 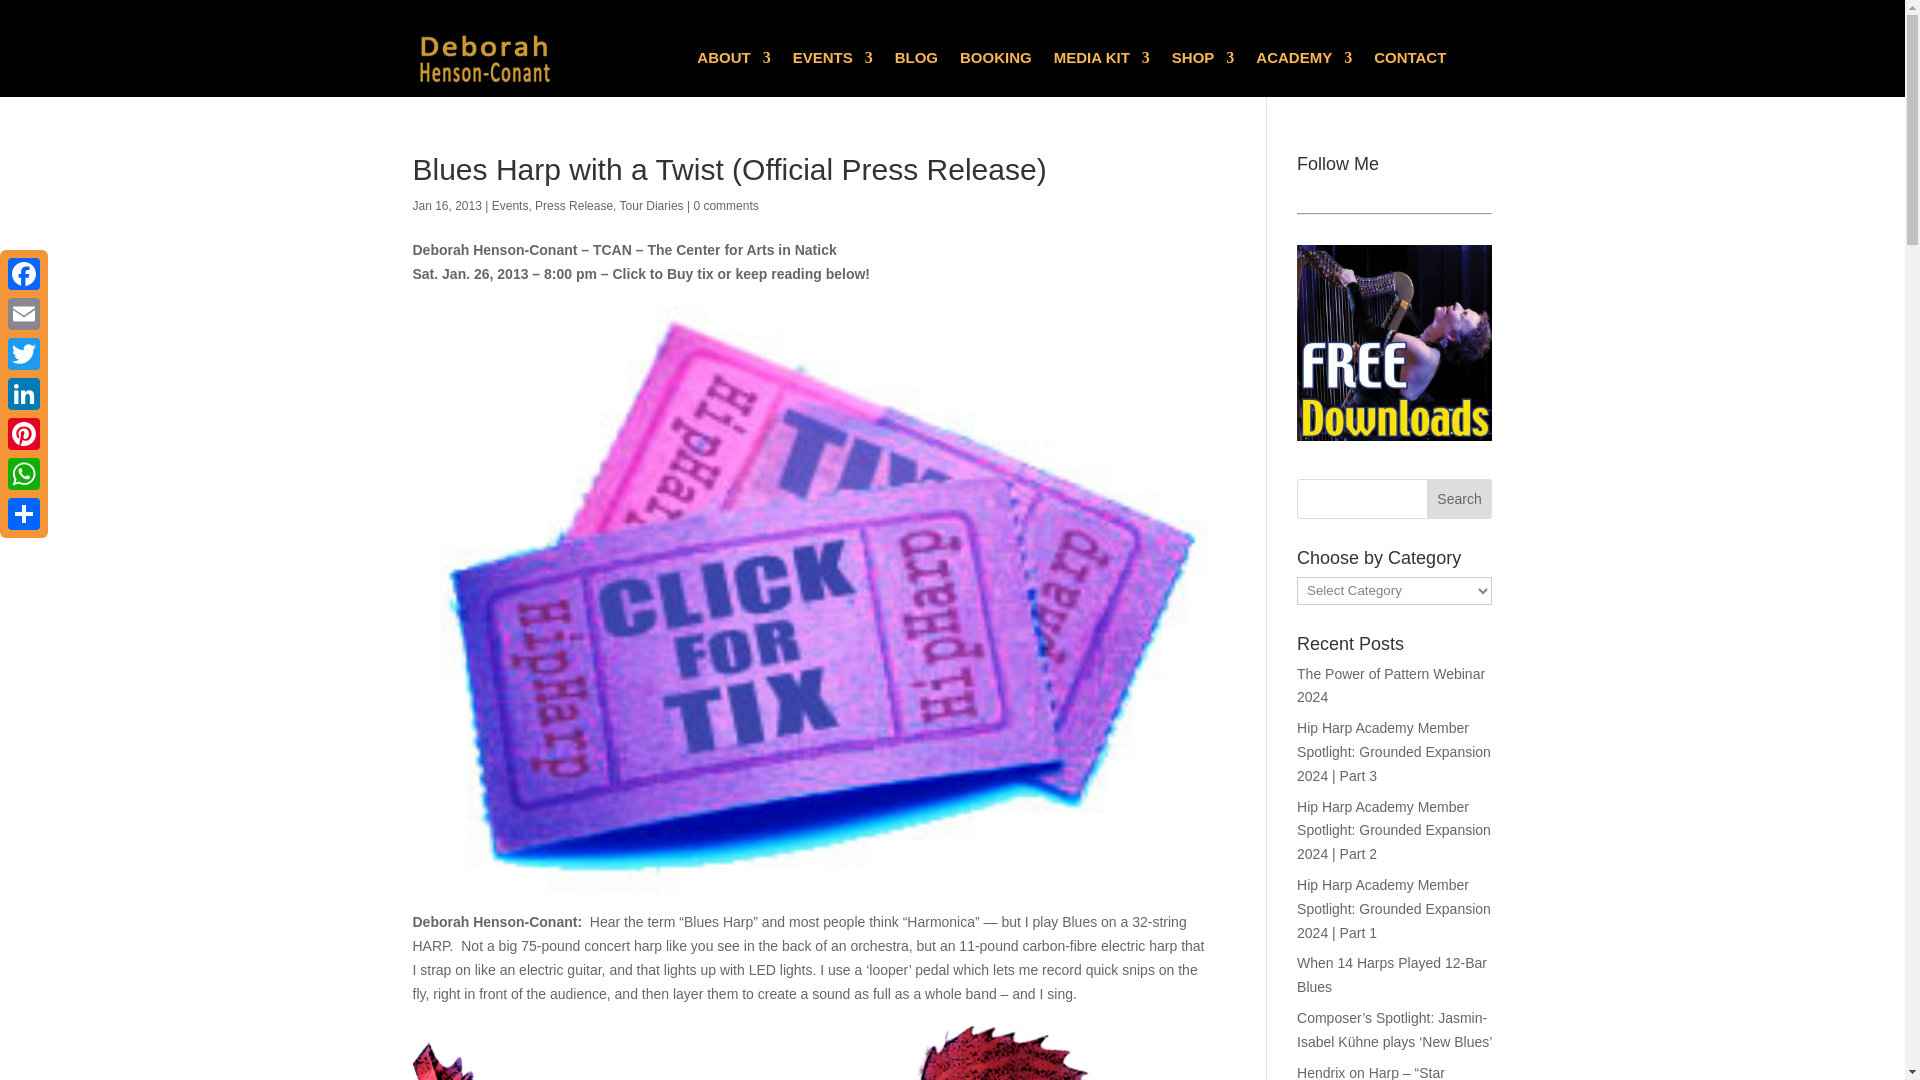 I want to click on EVENTS, so click(x=832, y=62).